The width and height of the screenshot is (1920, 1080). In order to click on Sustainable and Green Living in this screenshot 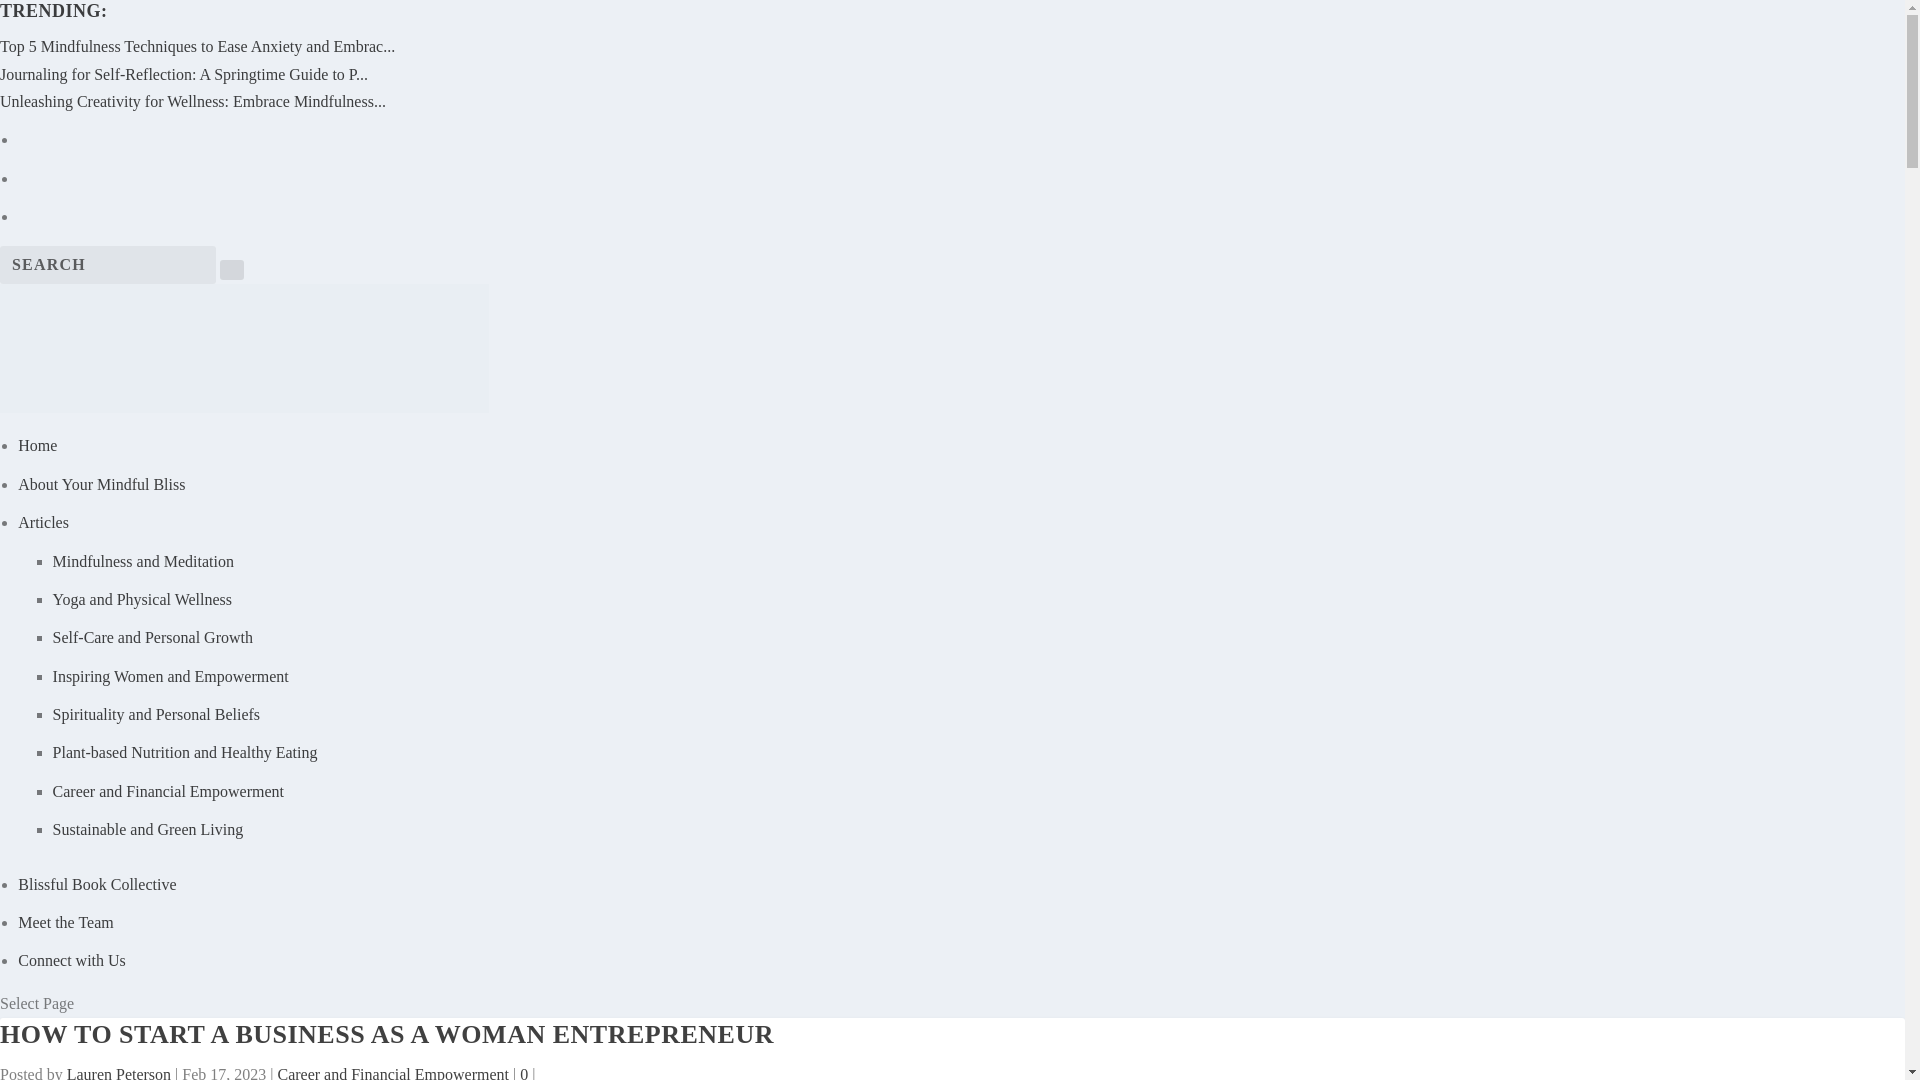, I will do `click(148, 829)`.